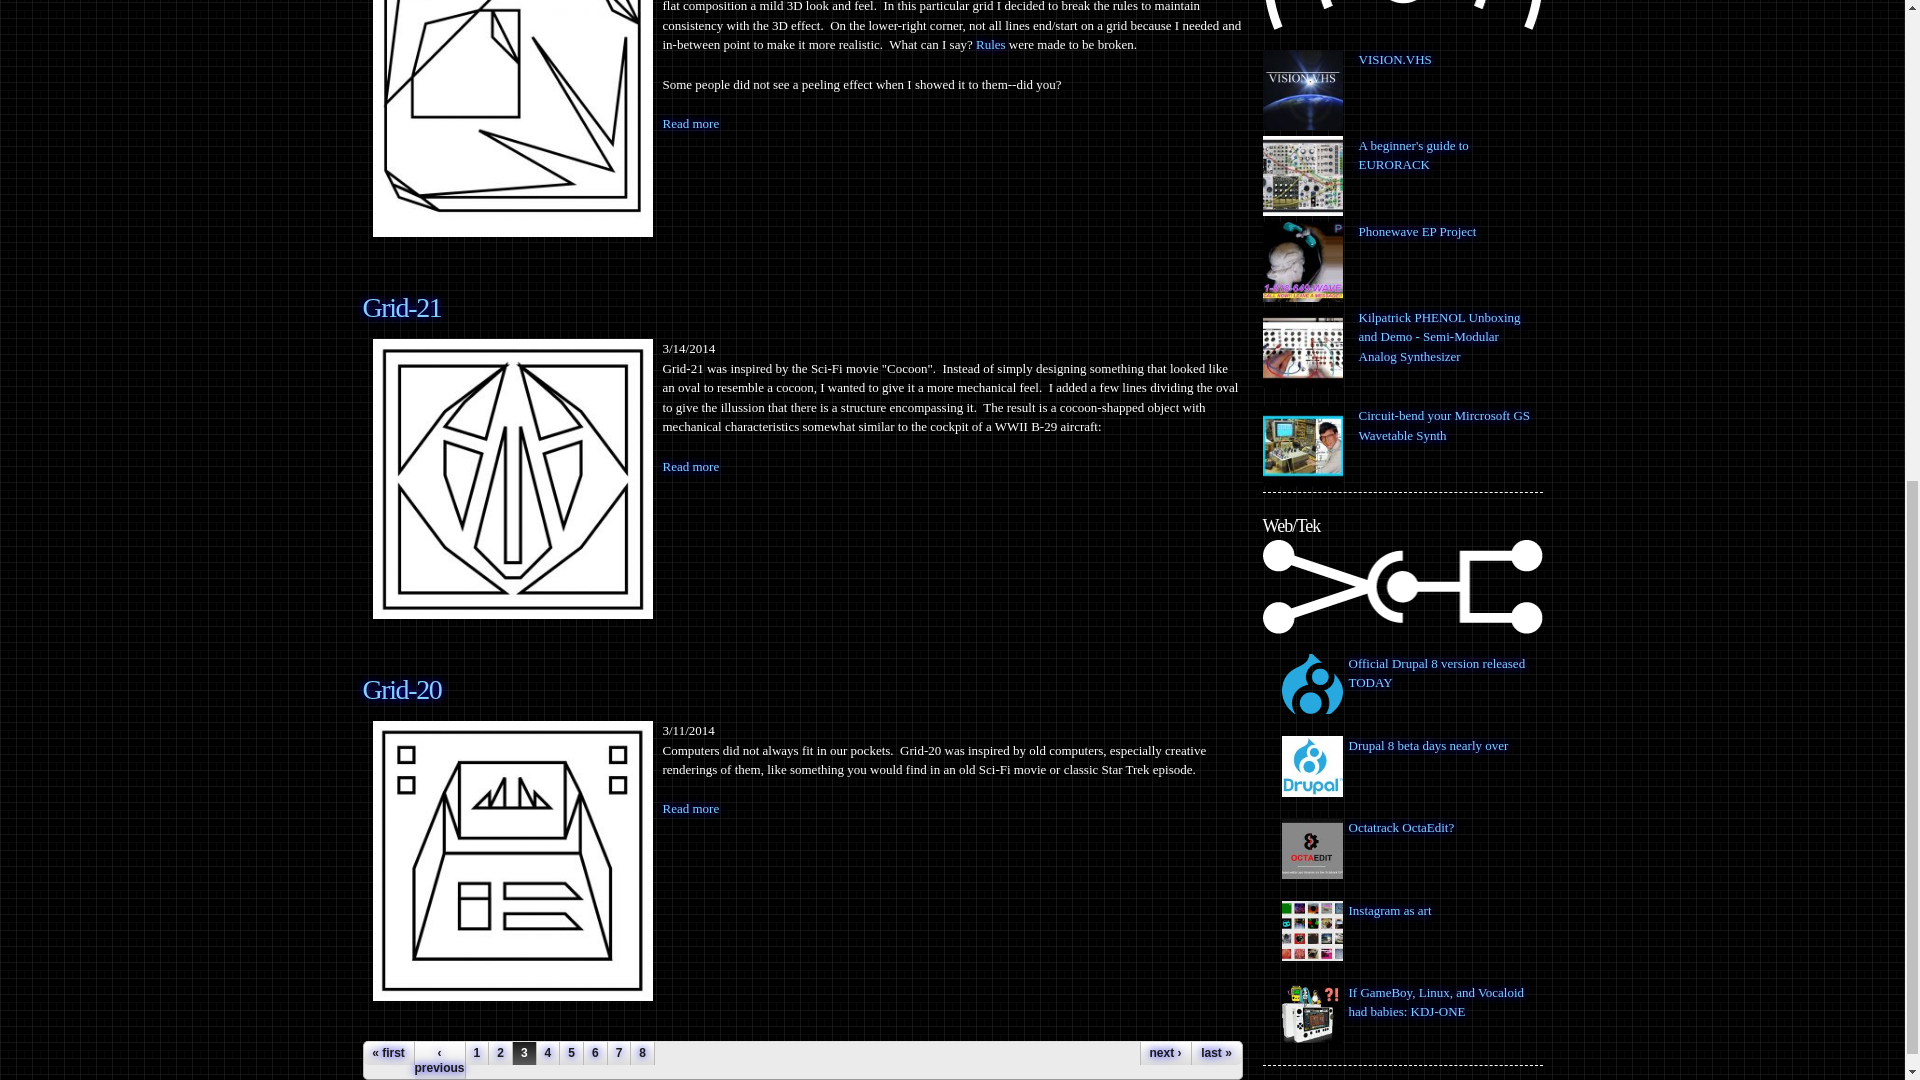  What do you see at coordinates (478, 1052) in the screenshot?
I see `Go to page 1` at bounding box center [478, 1052].